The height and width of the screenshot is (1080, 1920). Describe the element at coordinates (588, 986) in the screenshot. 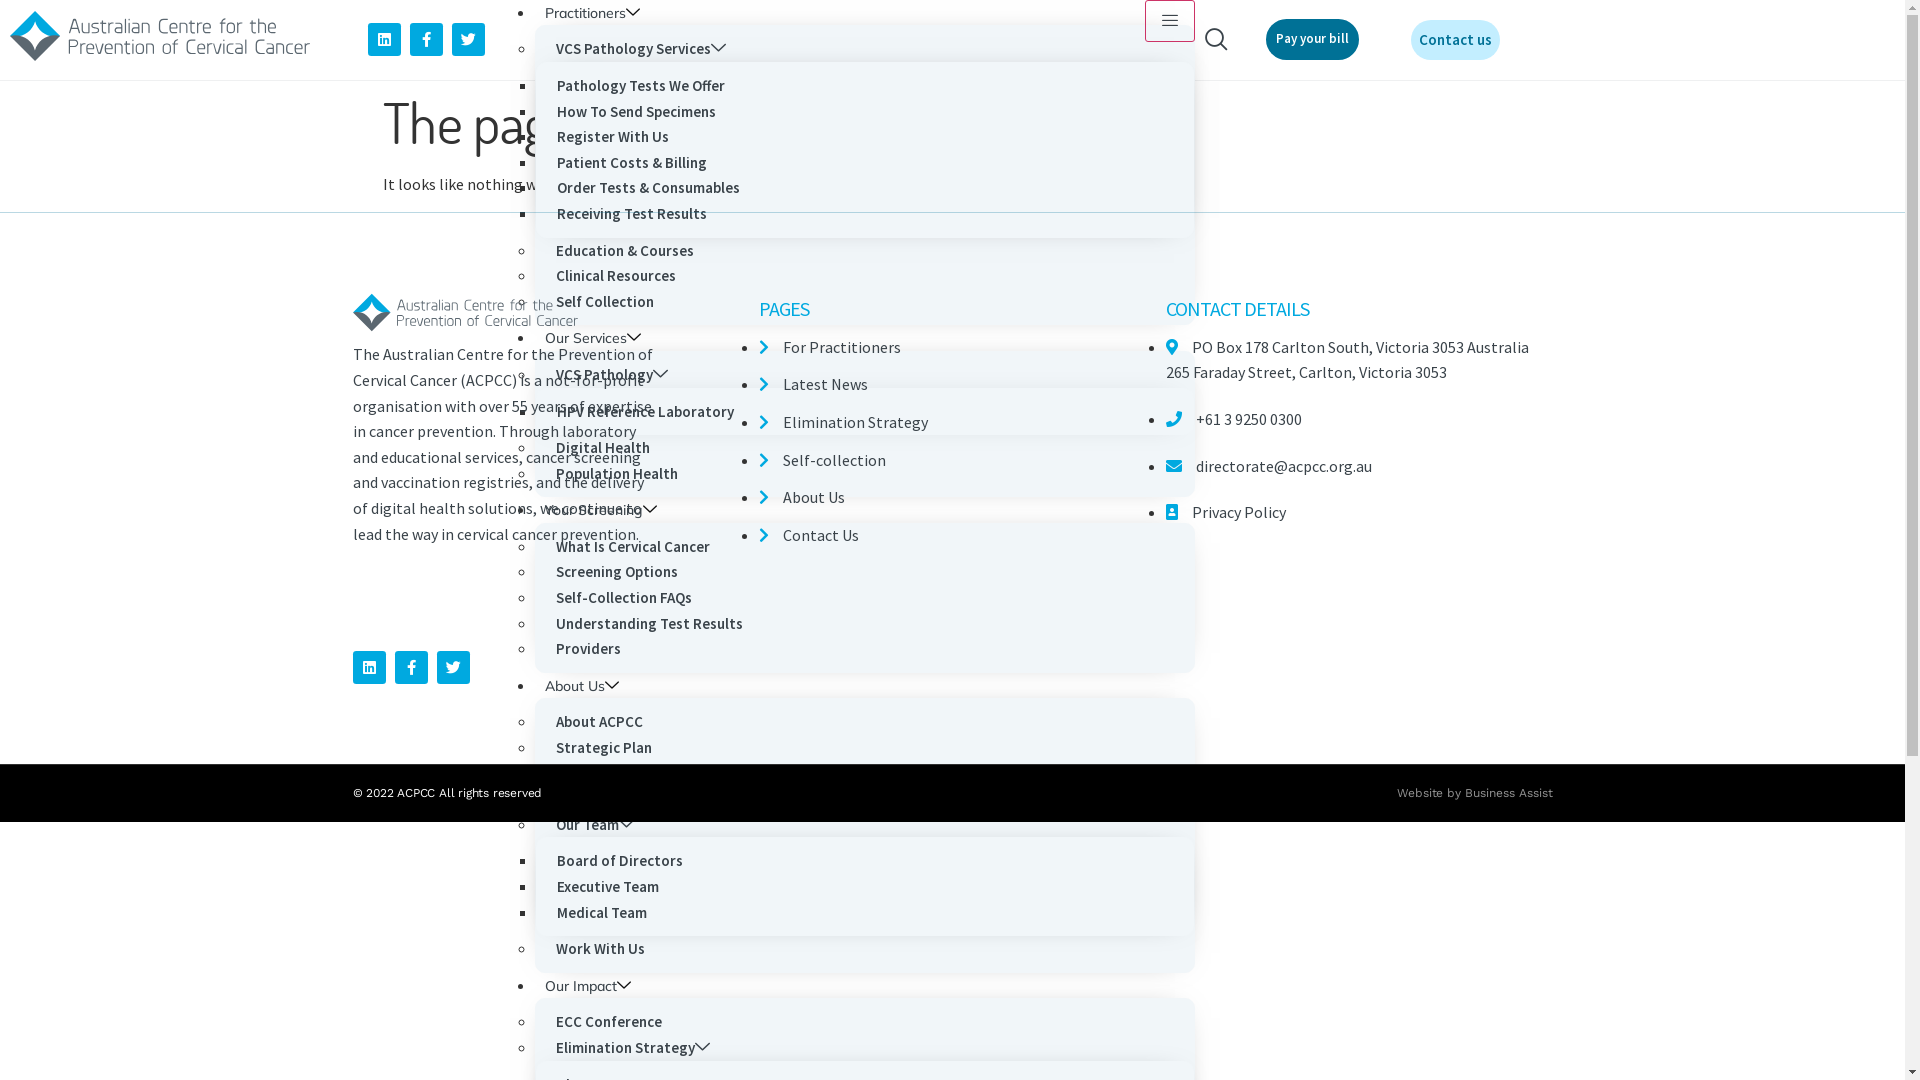

I see `Our Impact` at that location.